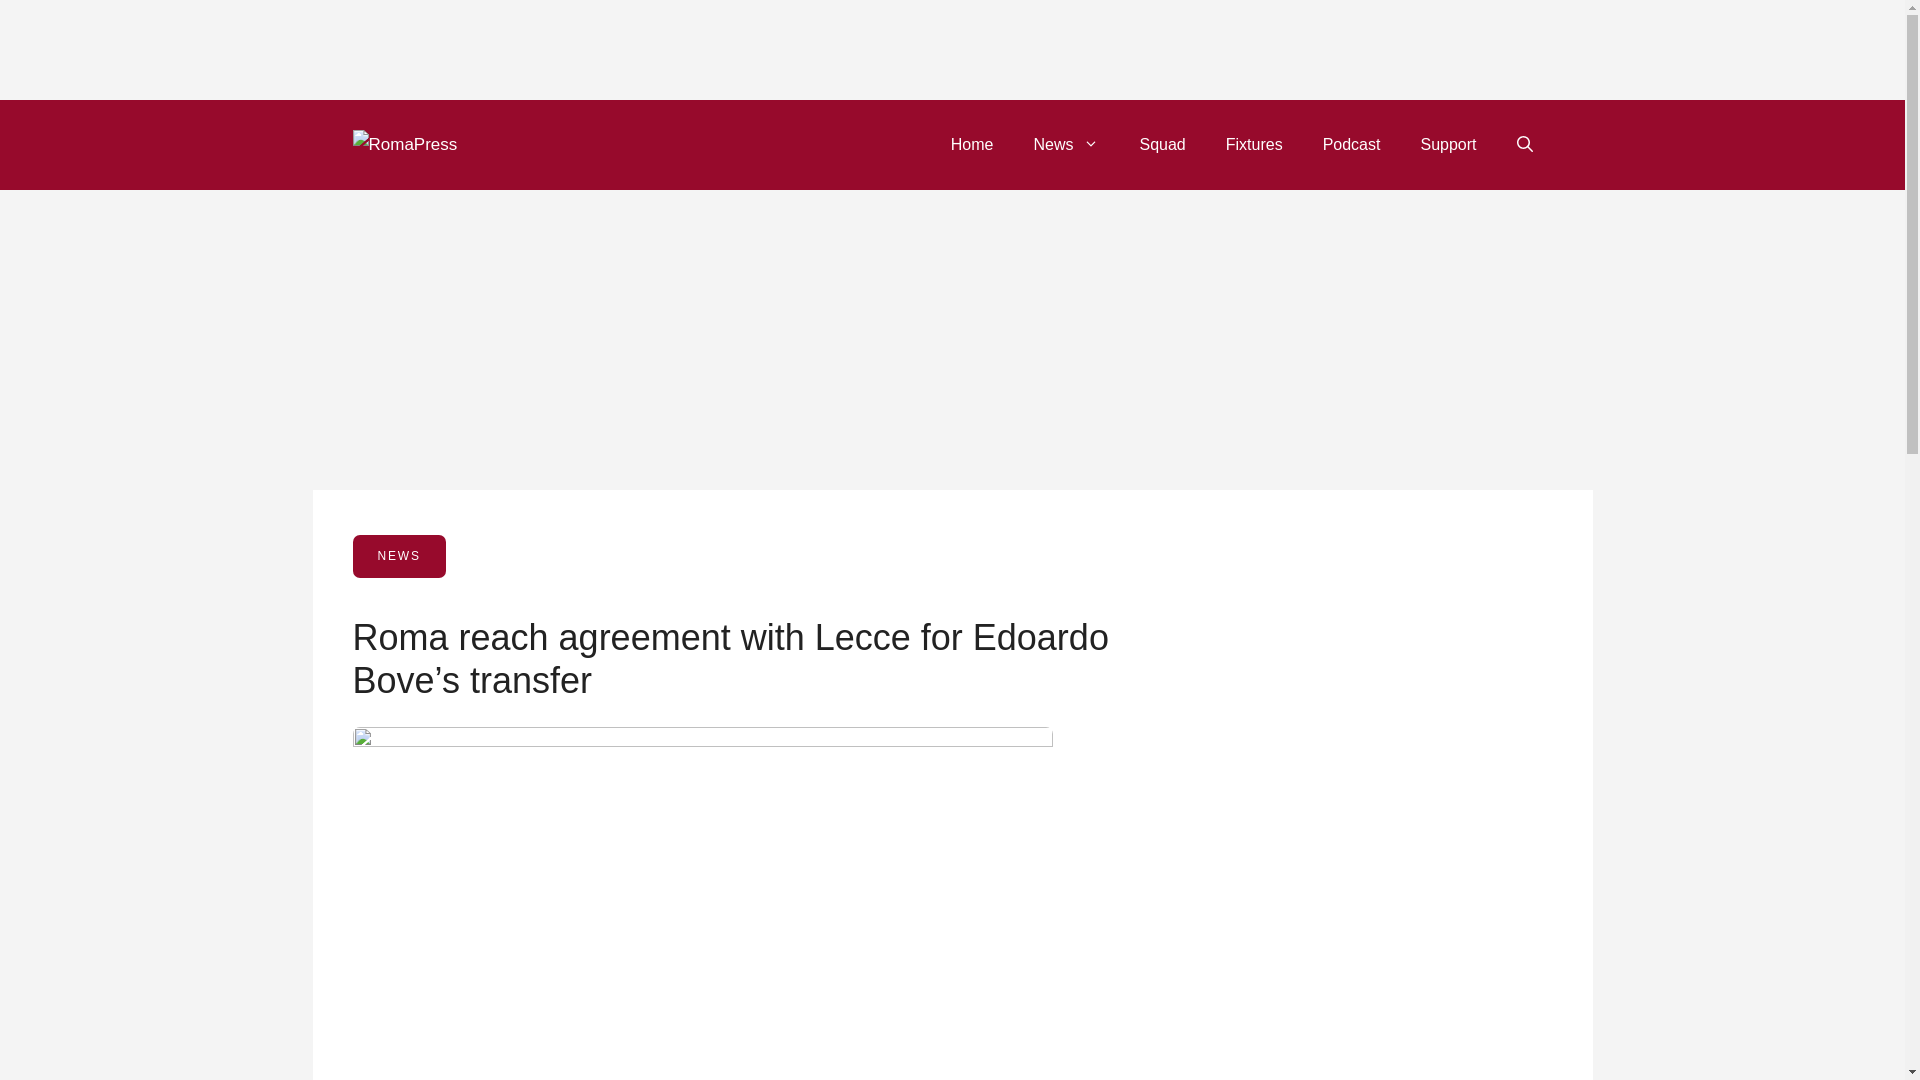 The image size is (1920, 1080). What do you see at coordinates (1066, 144) in the screenshot?
I see `News` at bounding box center [1066, 144].